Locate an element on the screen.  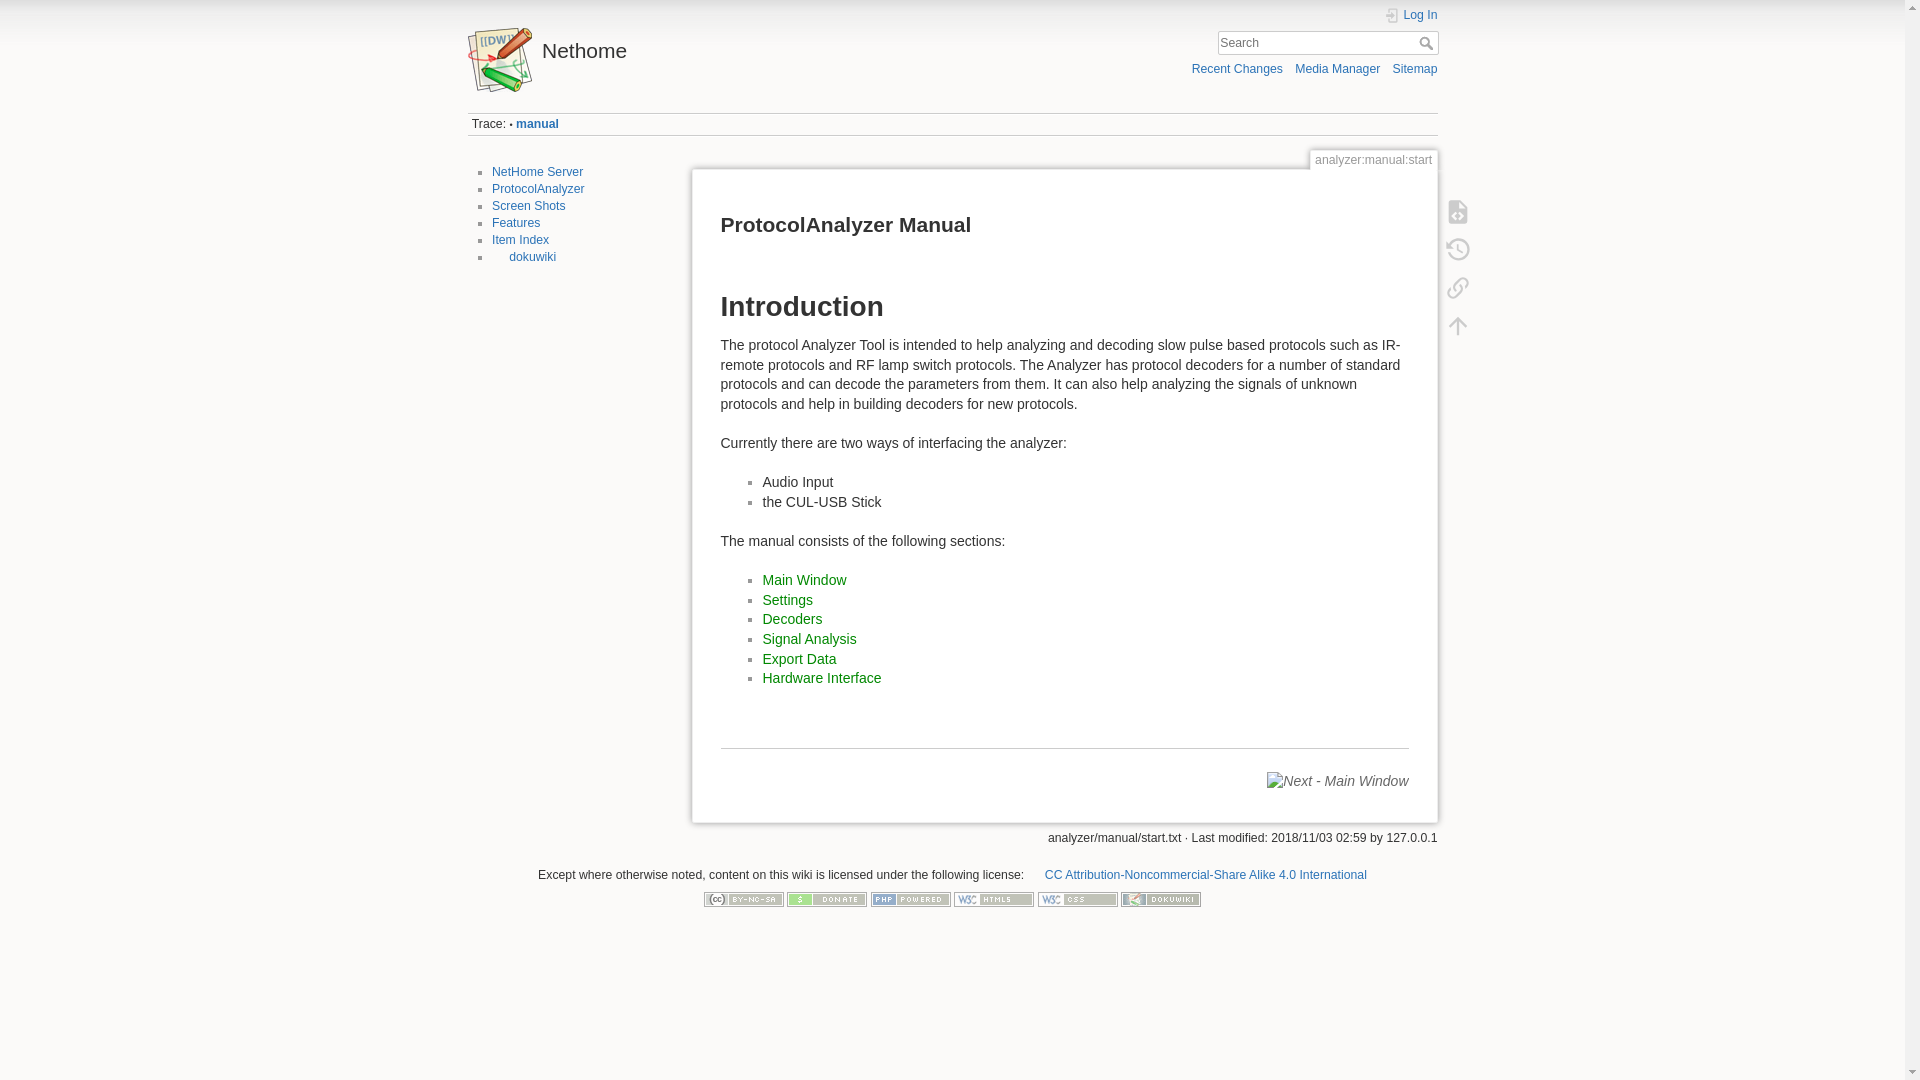
Decoders is located at coordinates (792, 619).